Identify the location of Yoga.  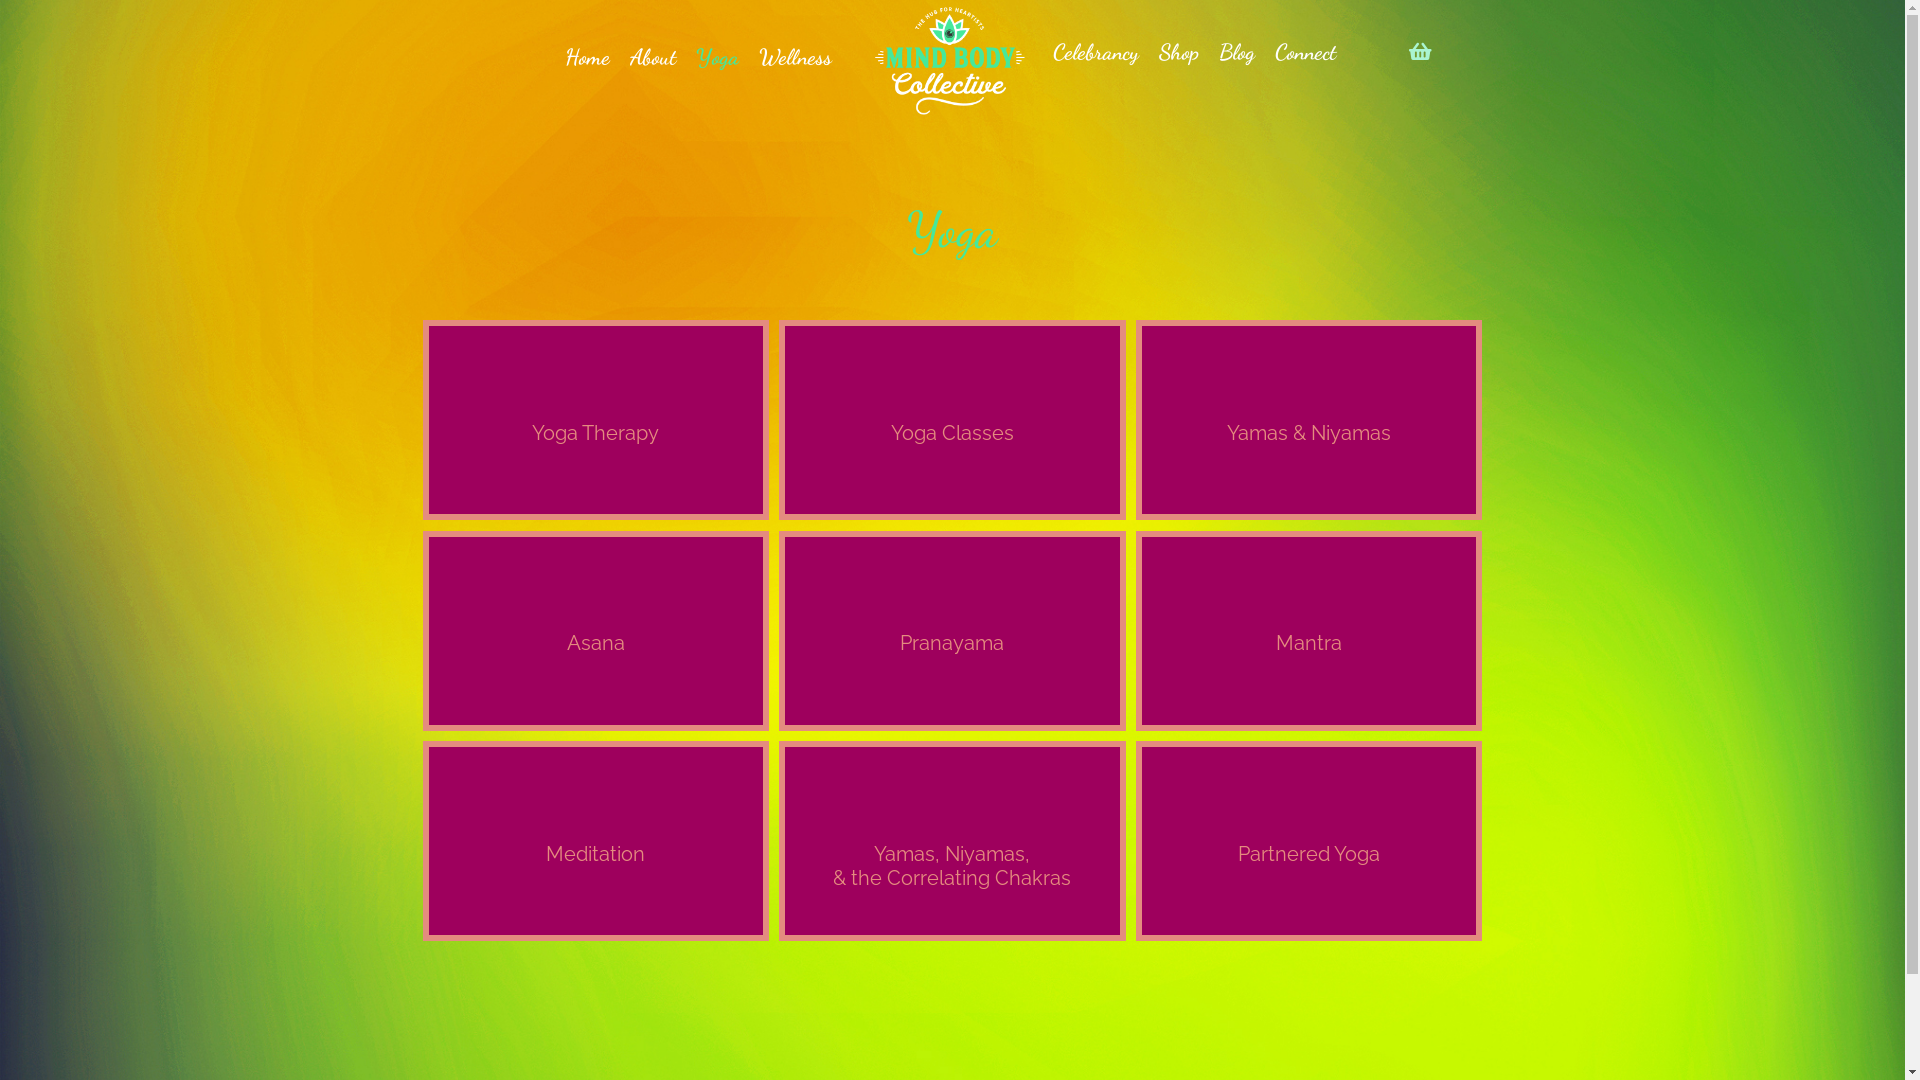
(718, 58).